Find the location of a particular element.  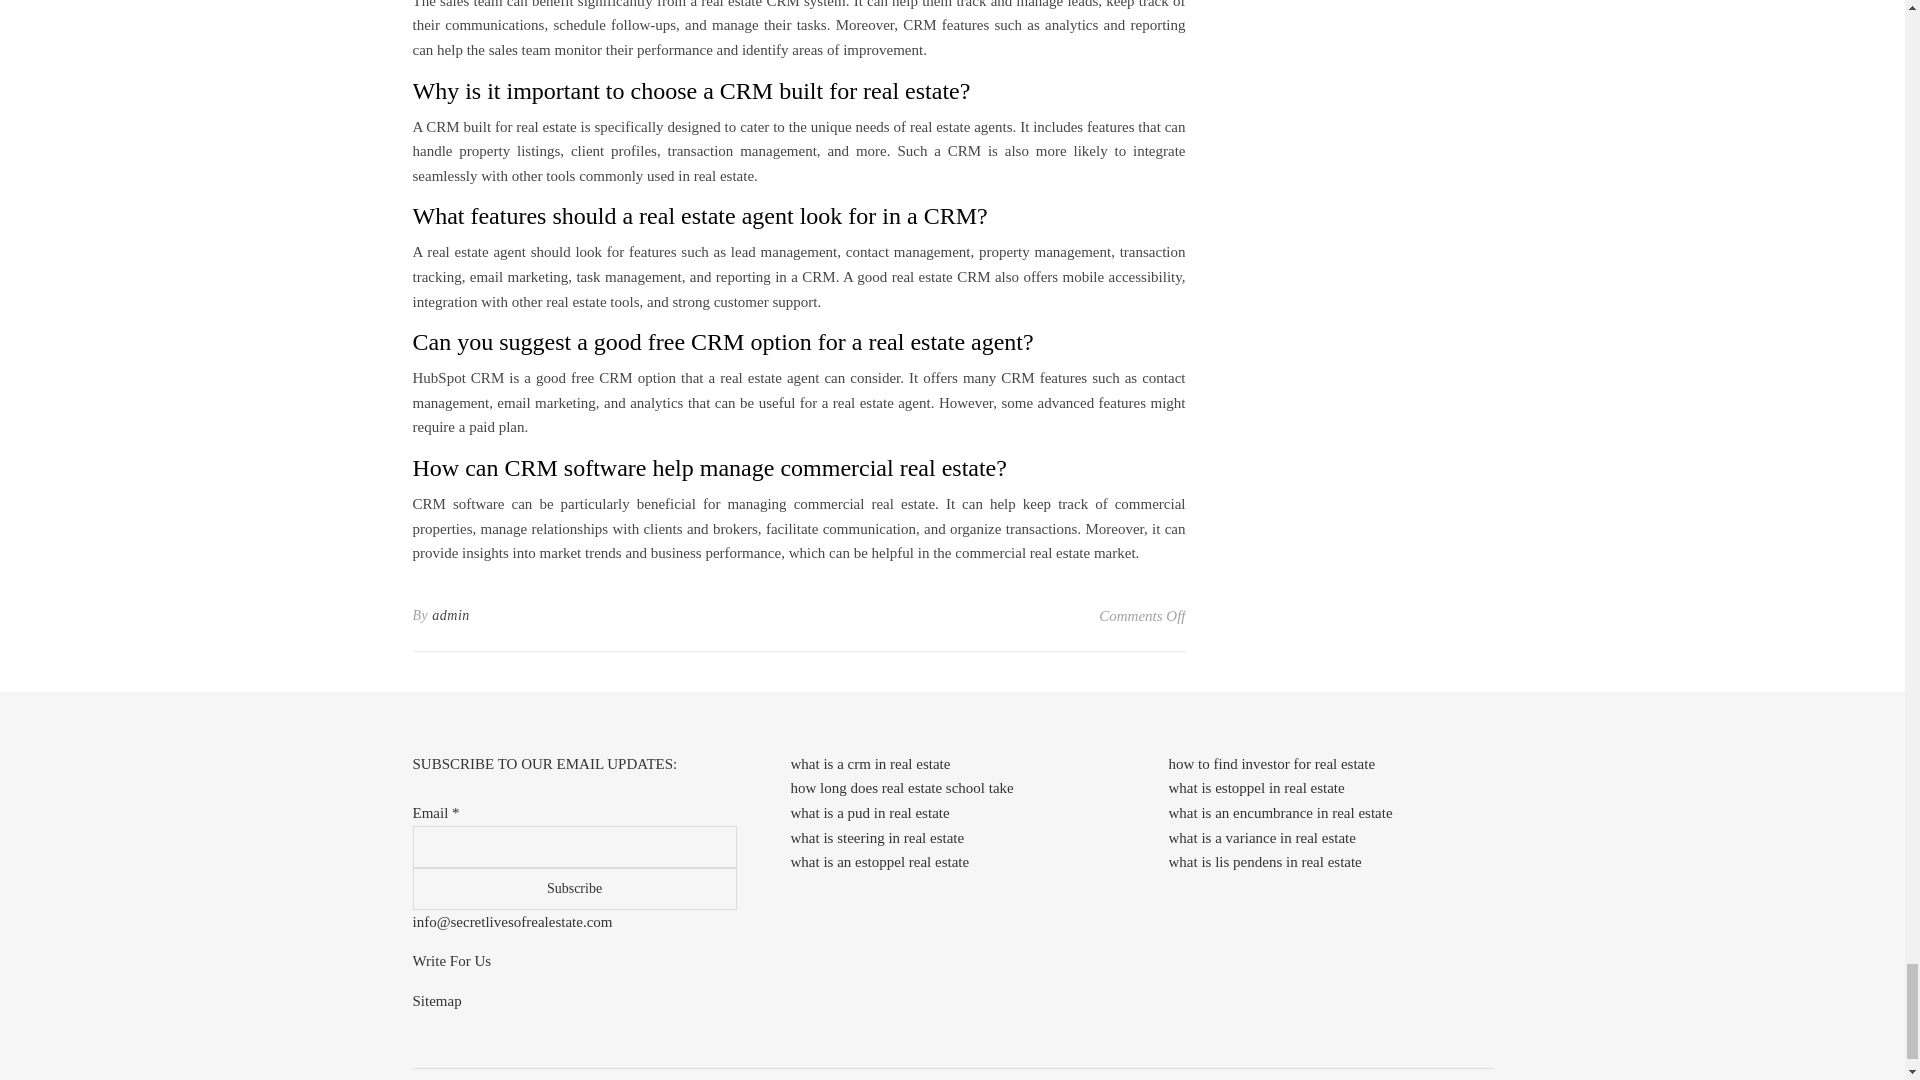

what is estoppel in real estate is located at coordinates (1256, 787).